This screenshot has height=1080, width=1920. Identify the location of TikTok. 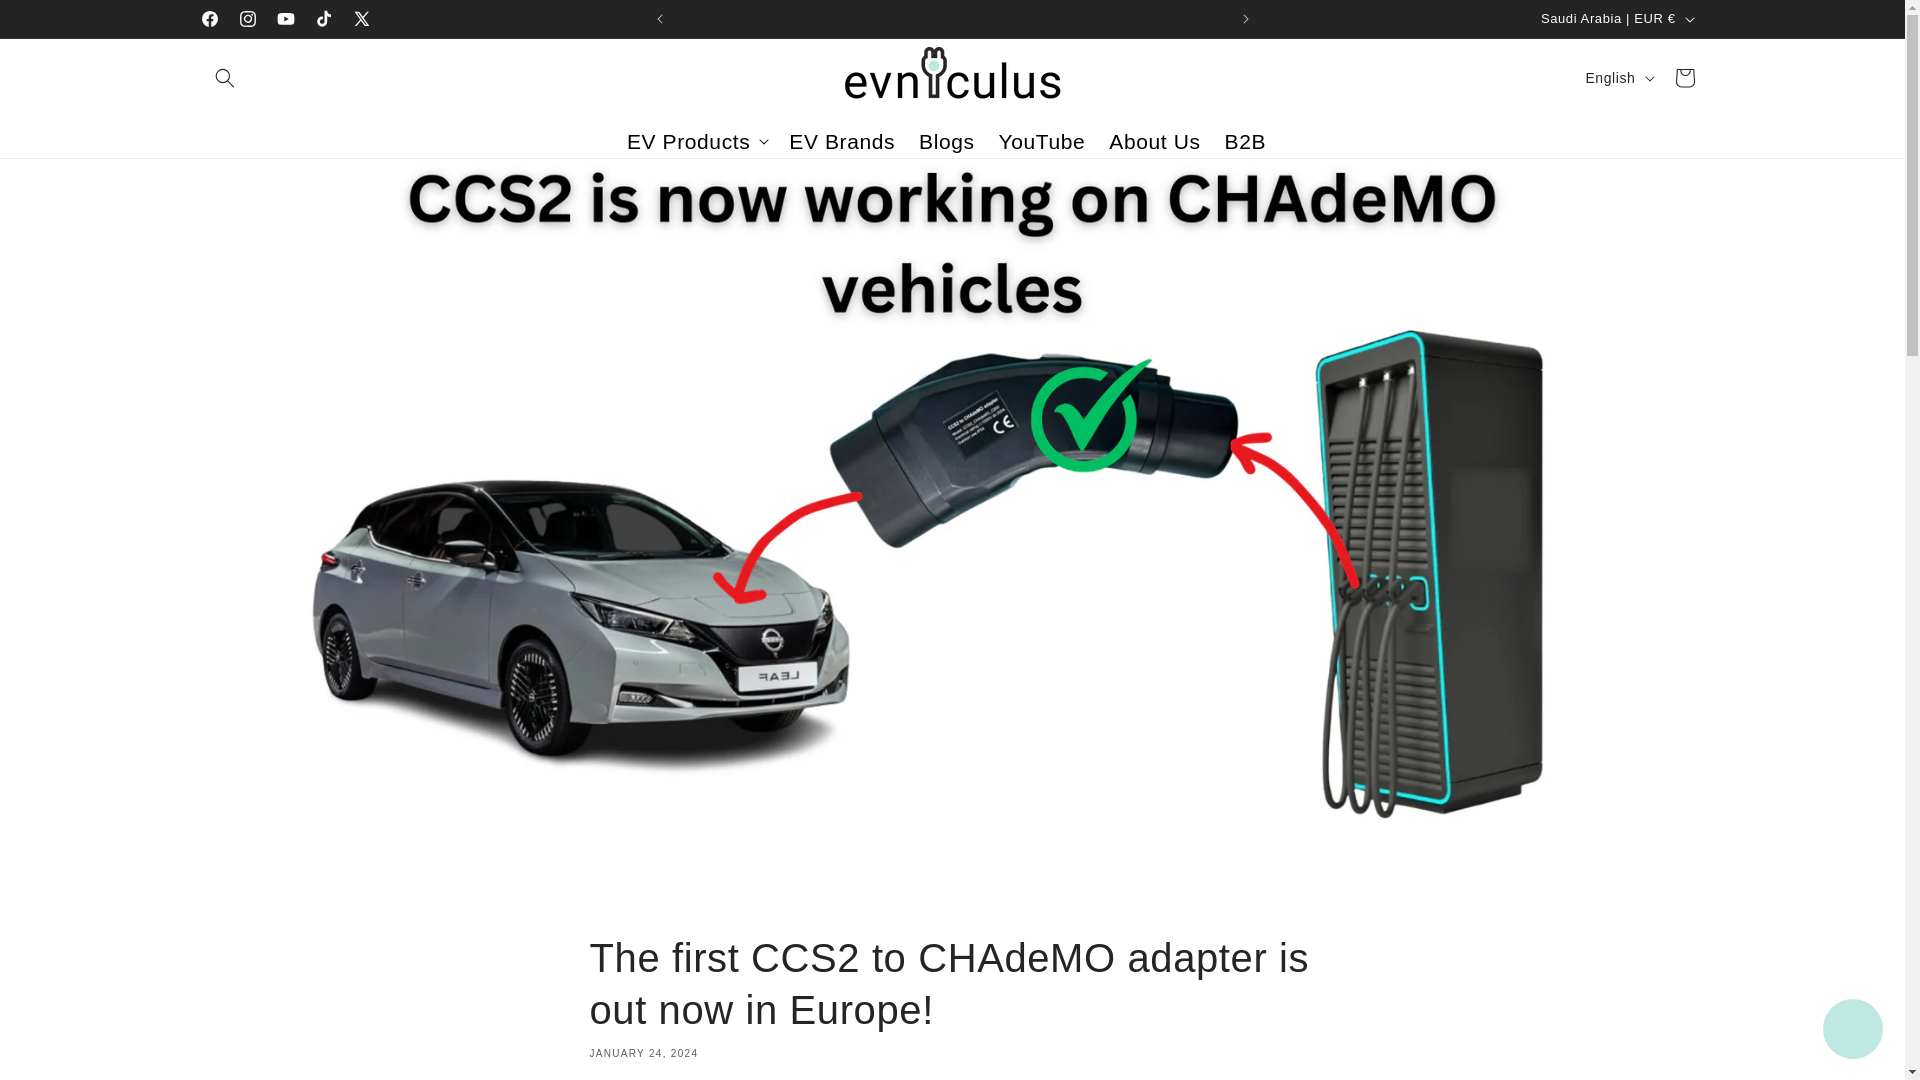
(322, 18).